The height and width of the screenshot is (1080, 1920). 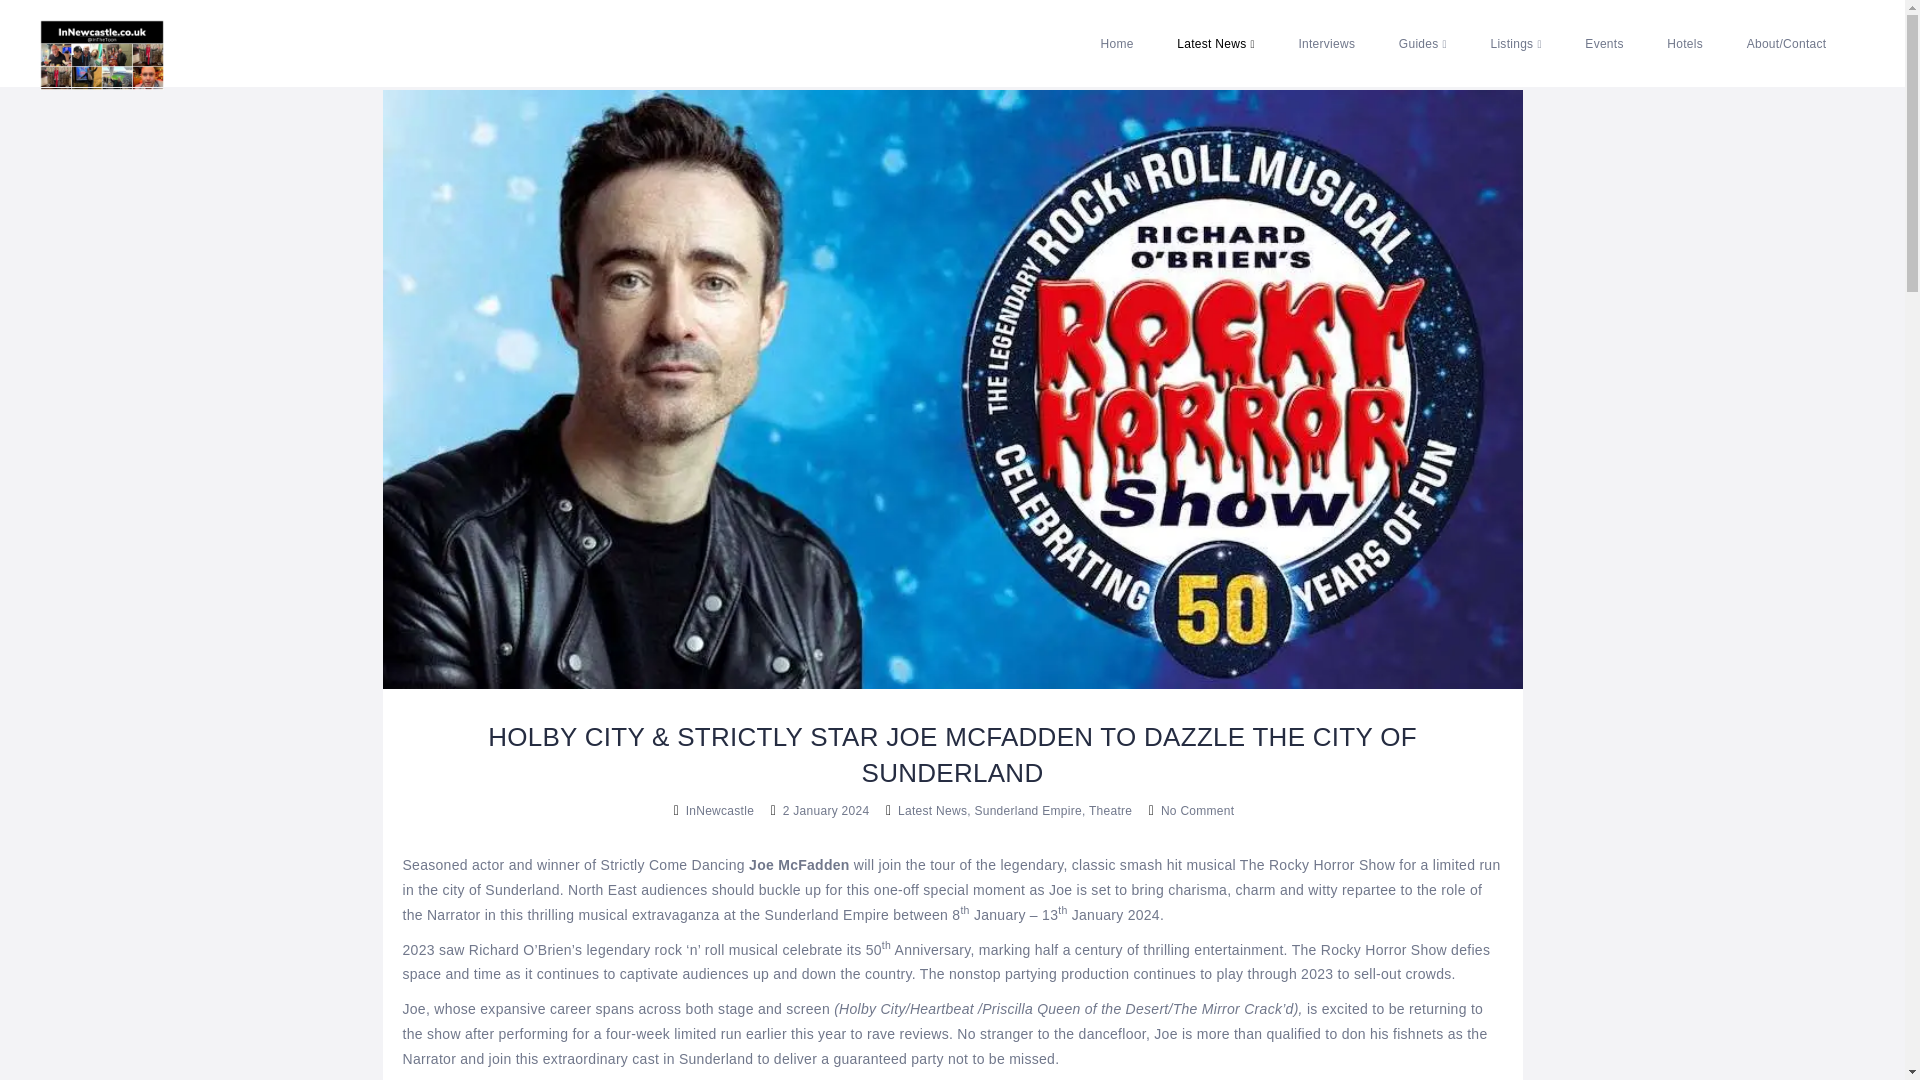 What do you see at coordinates (1515, 44) in the screenshot?
I see `Listings` at bounding box center [1515, 44].